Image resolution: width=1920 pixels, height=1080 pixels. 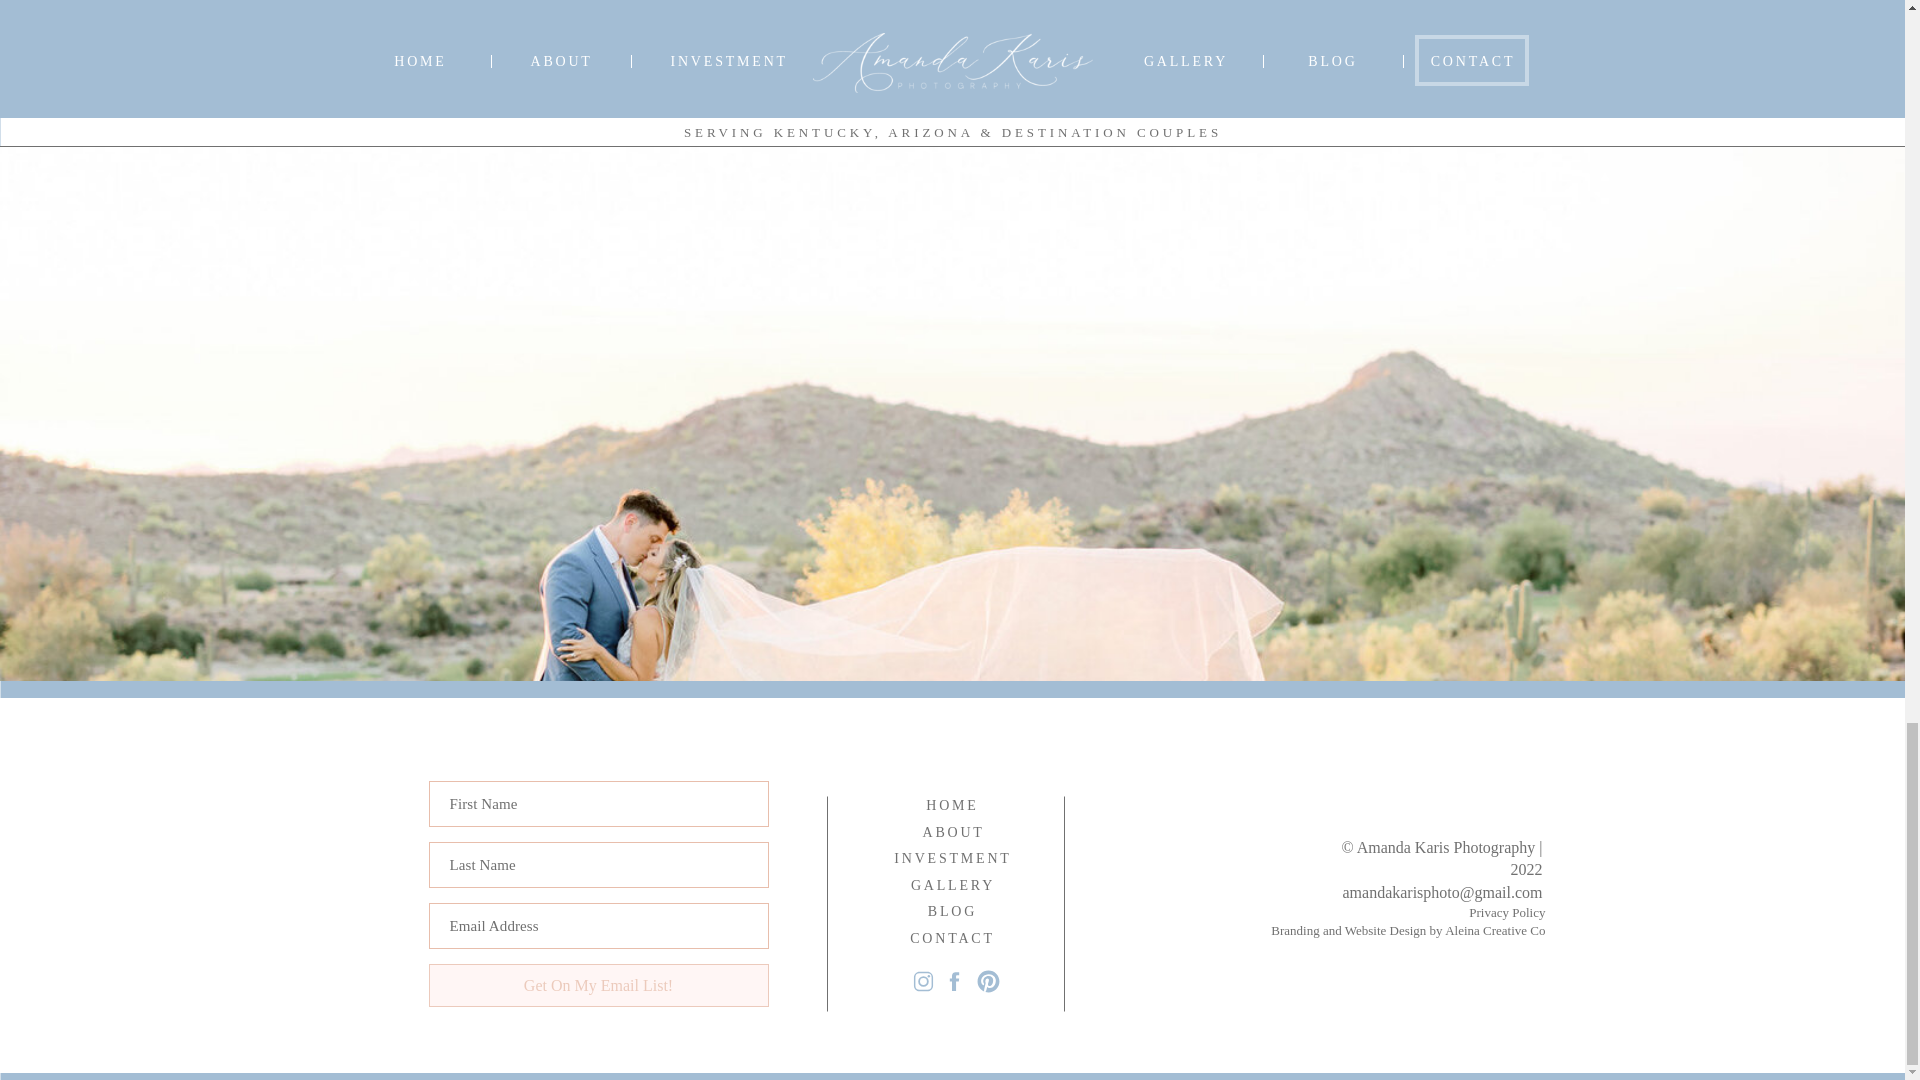 I want to click on GALLERY, so click(x=953, y=886).